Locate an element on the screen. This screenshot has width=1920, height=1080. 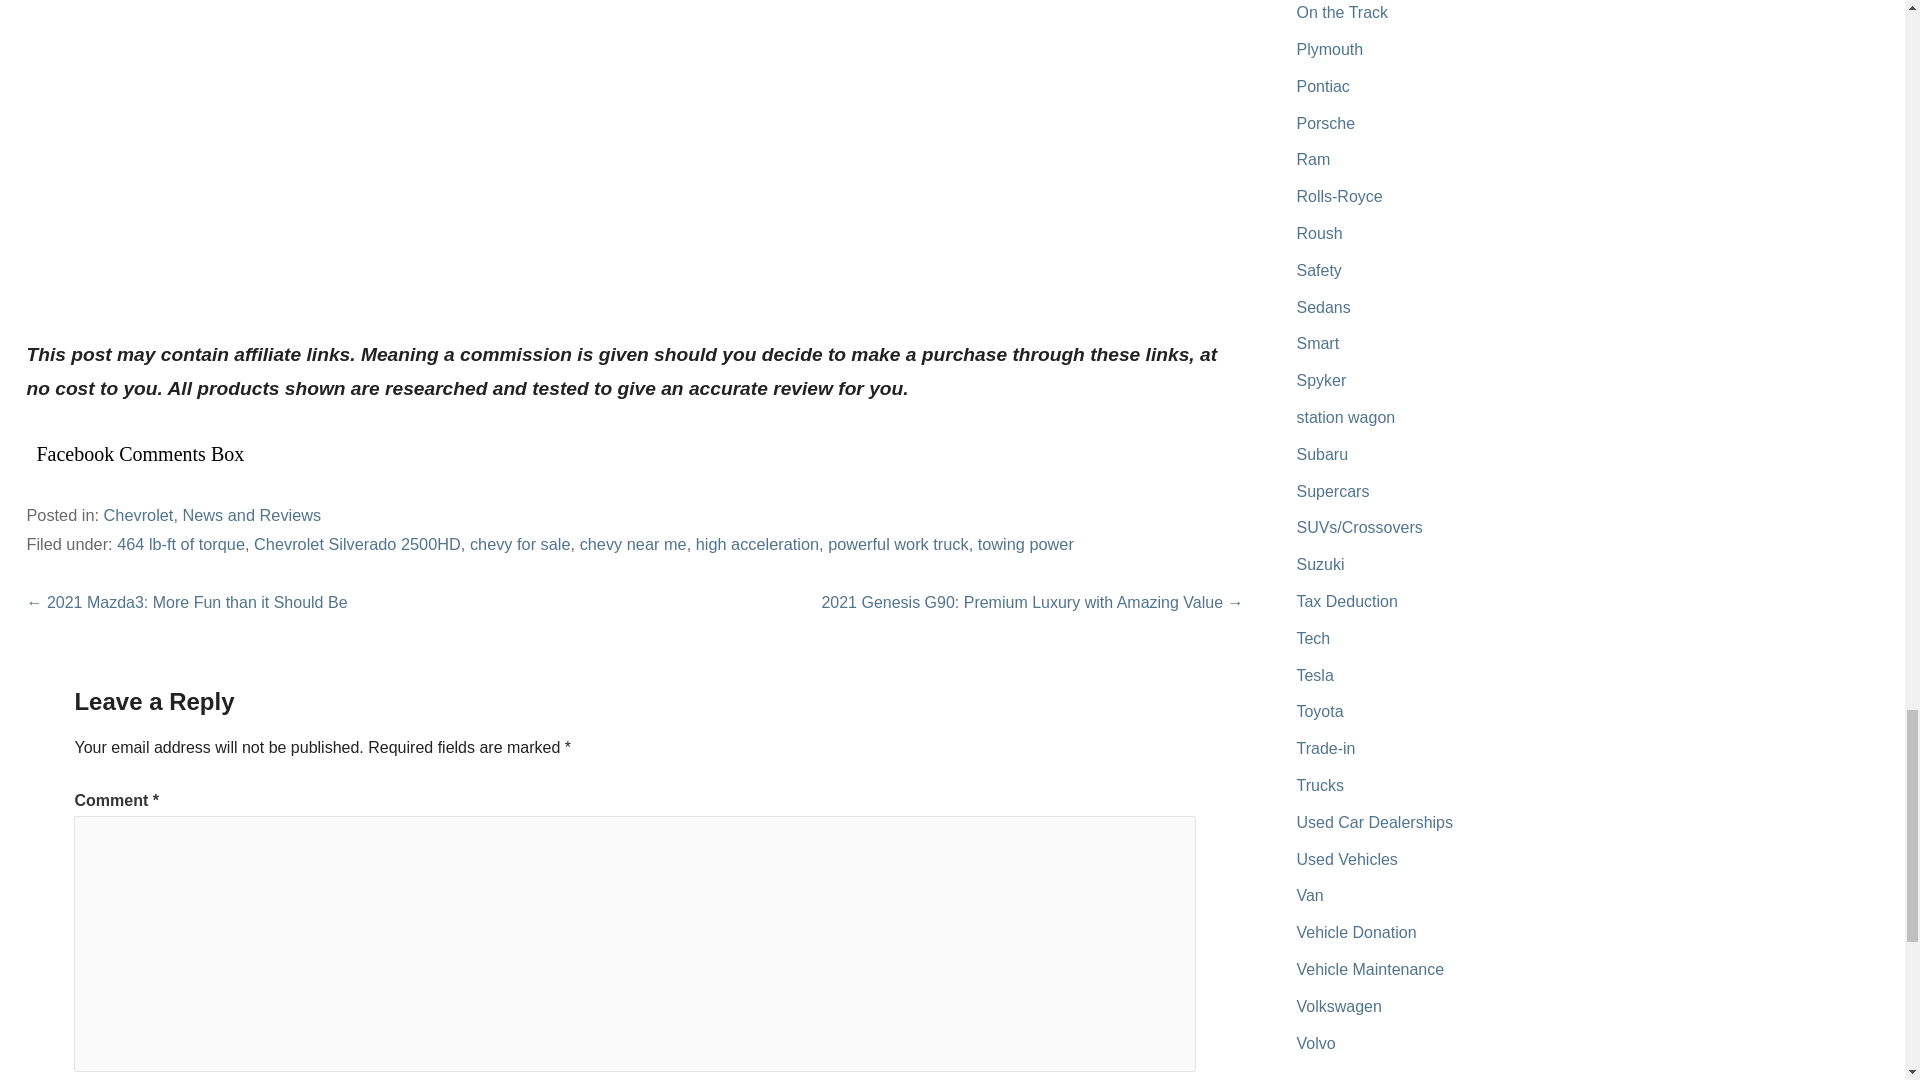
chevy near me is located at coordinates (633, 543).